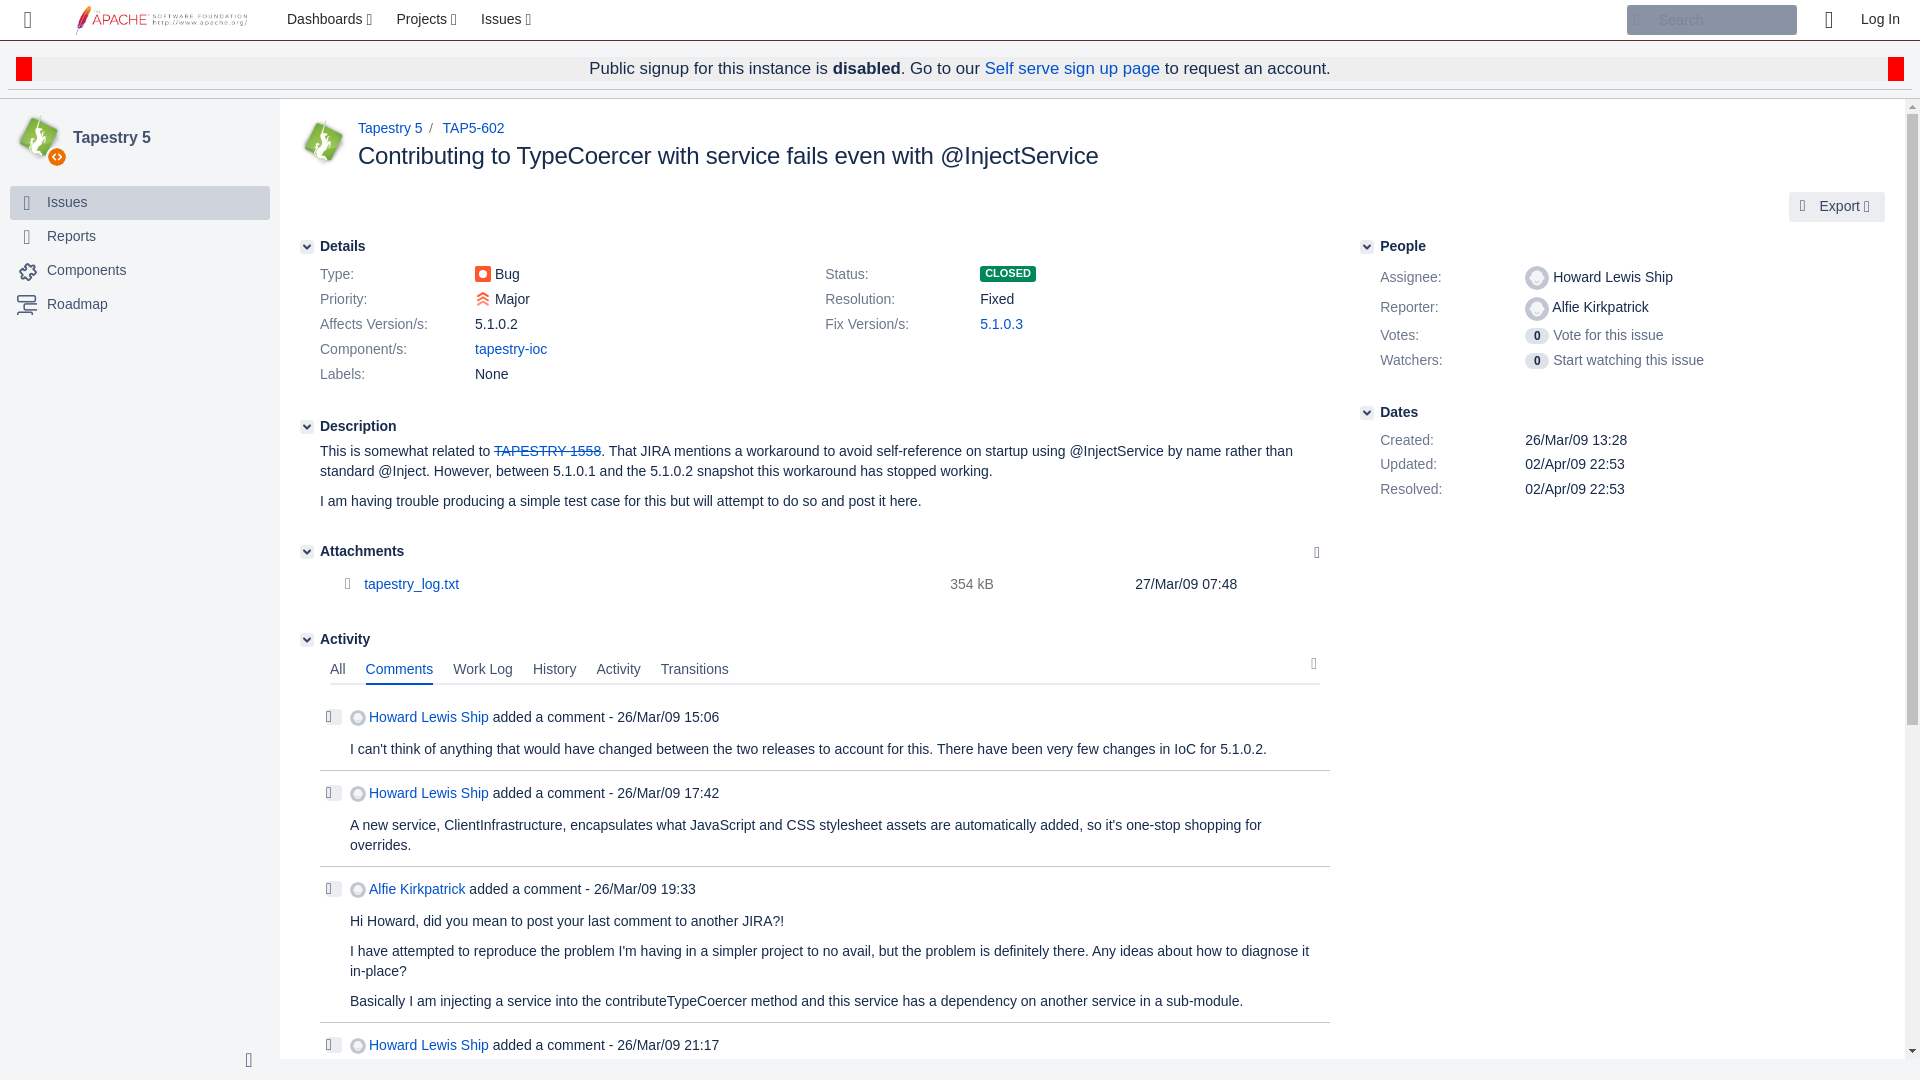 The width and height of the screenshot is (1920, 1080). What do you see at coordinates (428, 20) in the screenshot?
I see `View recent projects and browse a list of projects` at bounding box center [428, 20].